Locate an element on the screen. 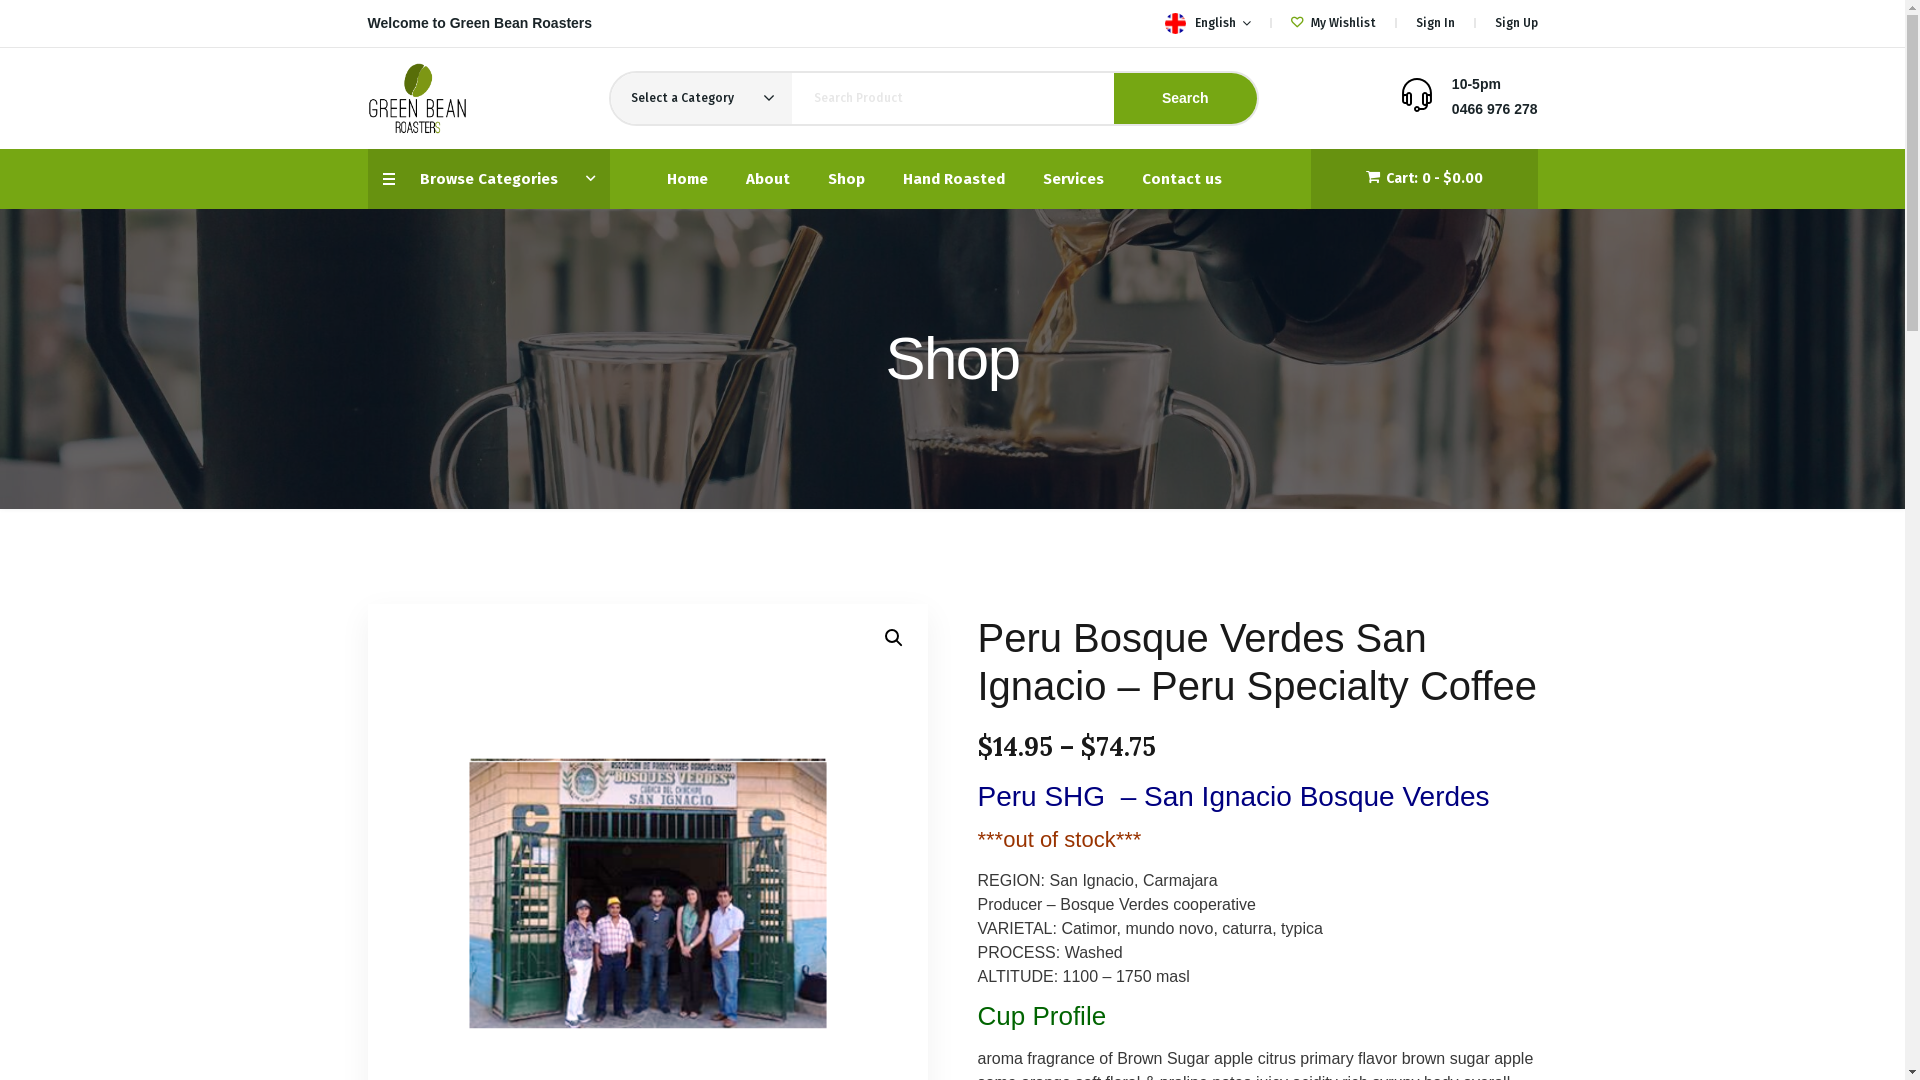 This screenshot has width=1920, height=1080. English is located at coordinates (1207, 24).